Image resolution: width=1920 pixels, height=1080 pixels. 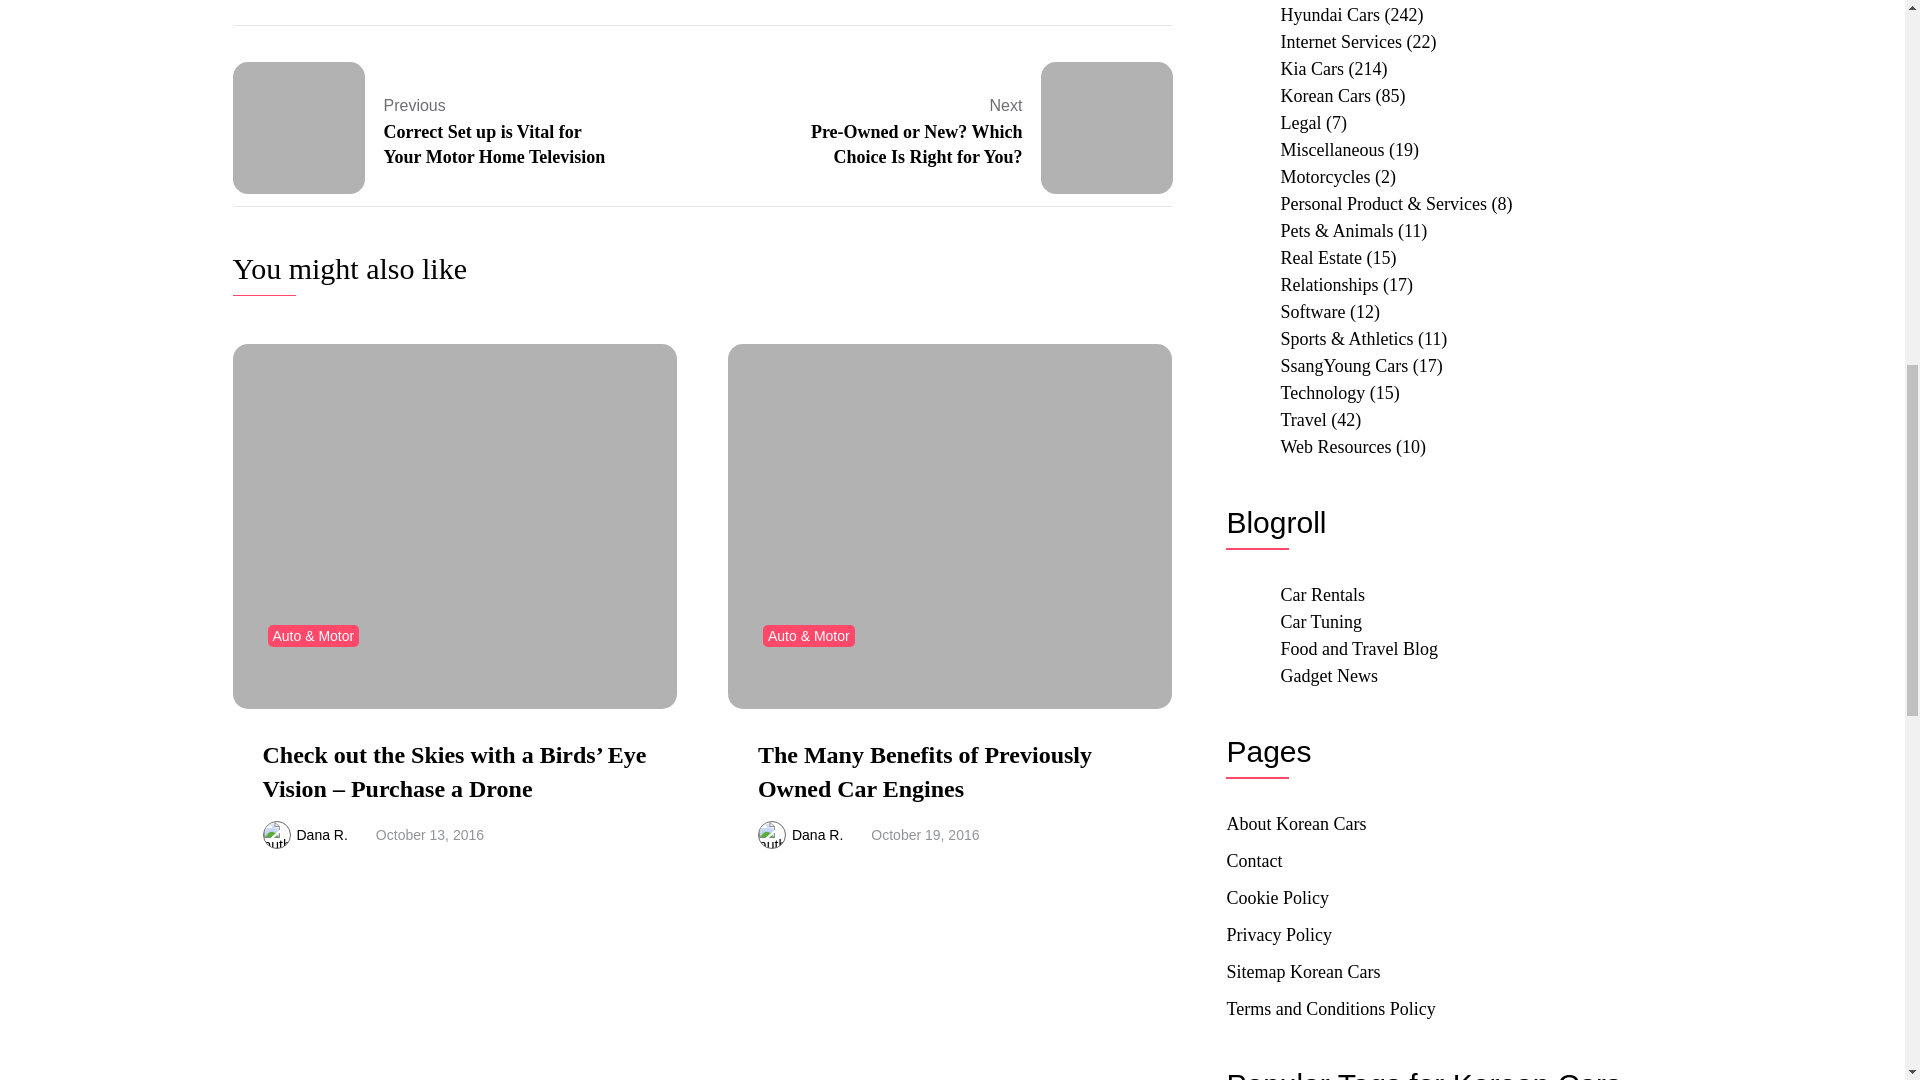 I want to click on Food and Travel Blog, so click(x=1359, y=648).